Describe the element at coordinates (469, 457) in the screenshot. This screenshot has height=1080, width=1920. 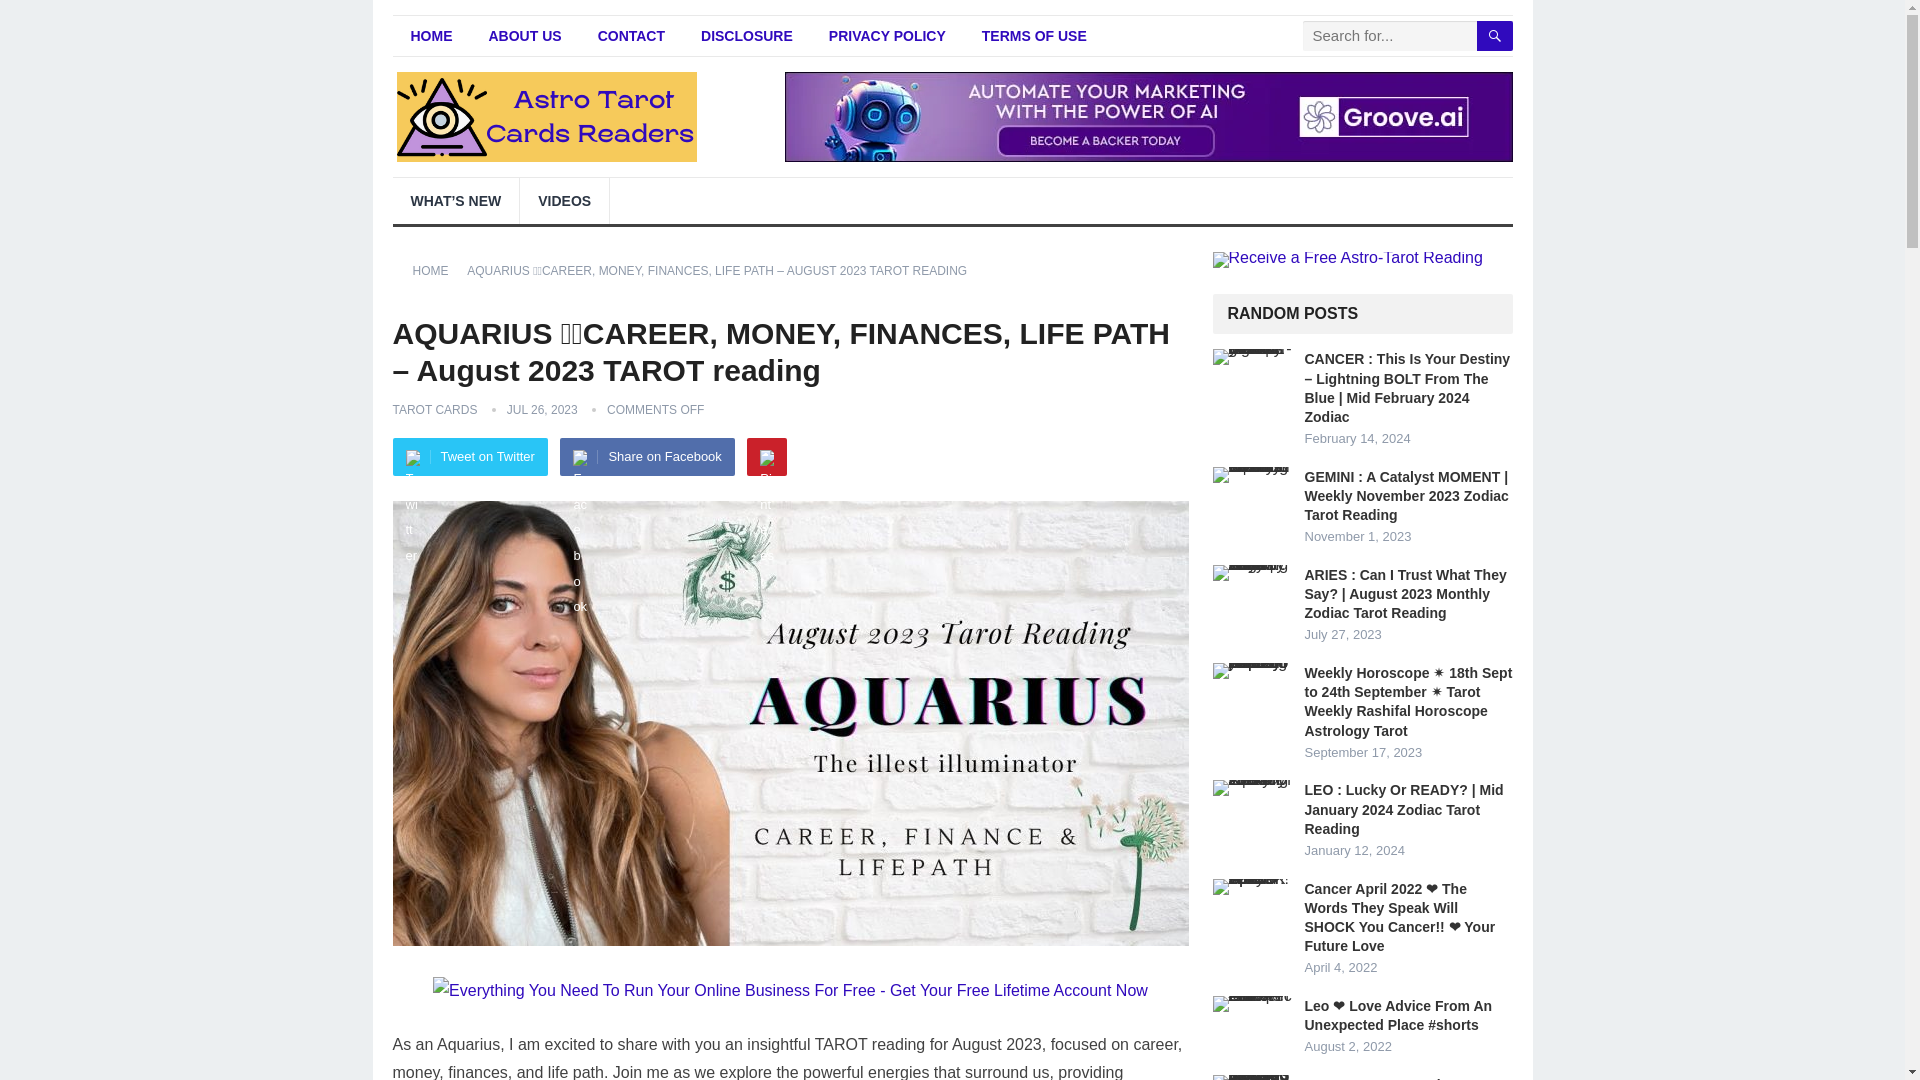
I see `Tweet on Twitter` at that location.